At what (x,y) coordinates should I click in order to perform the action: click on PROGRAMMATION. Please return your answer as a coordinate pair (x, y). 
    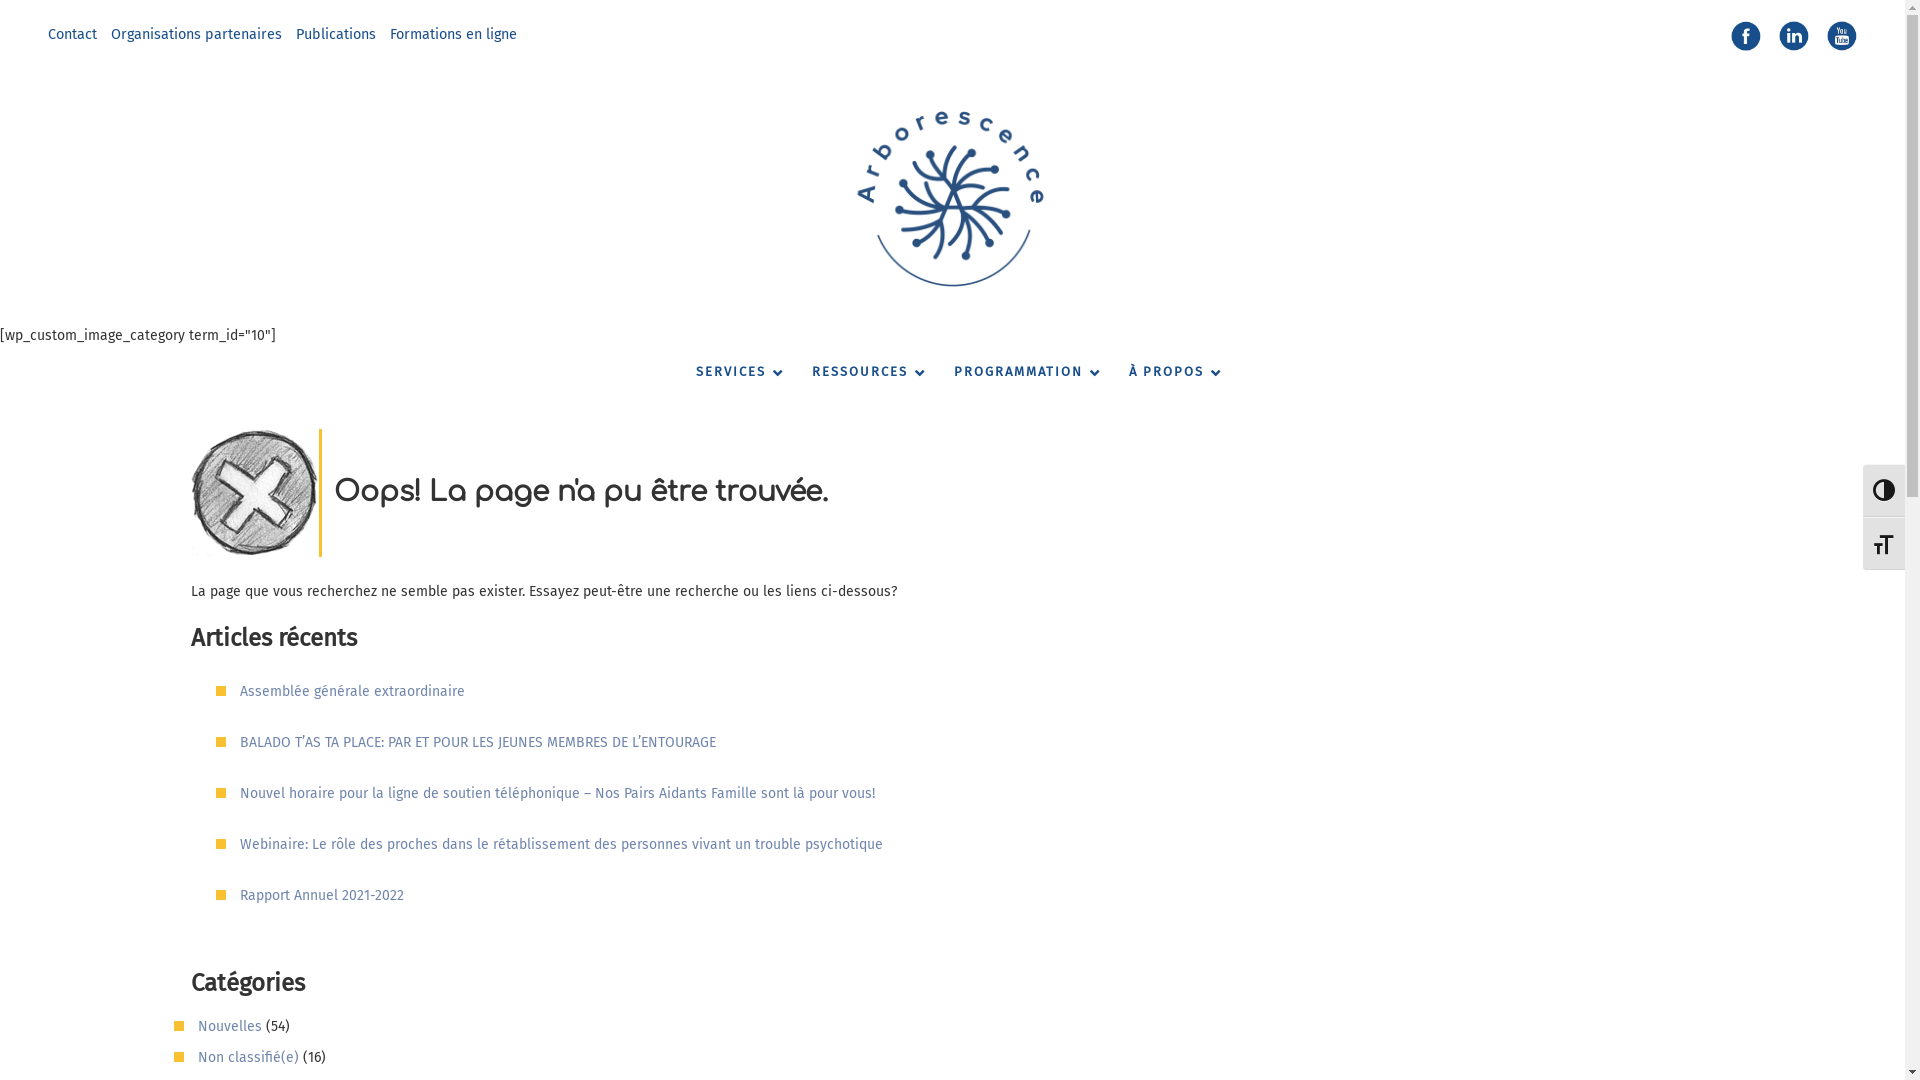
    Looking at the image, I should click on (1022, 372).